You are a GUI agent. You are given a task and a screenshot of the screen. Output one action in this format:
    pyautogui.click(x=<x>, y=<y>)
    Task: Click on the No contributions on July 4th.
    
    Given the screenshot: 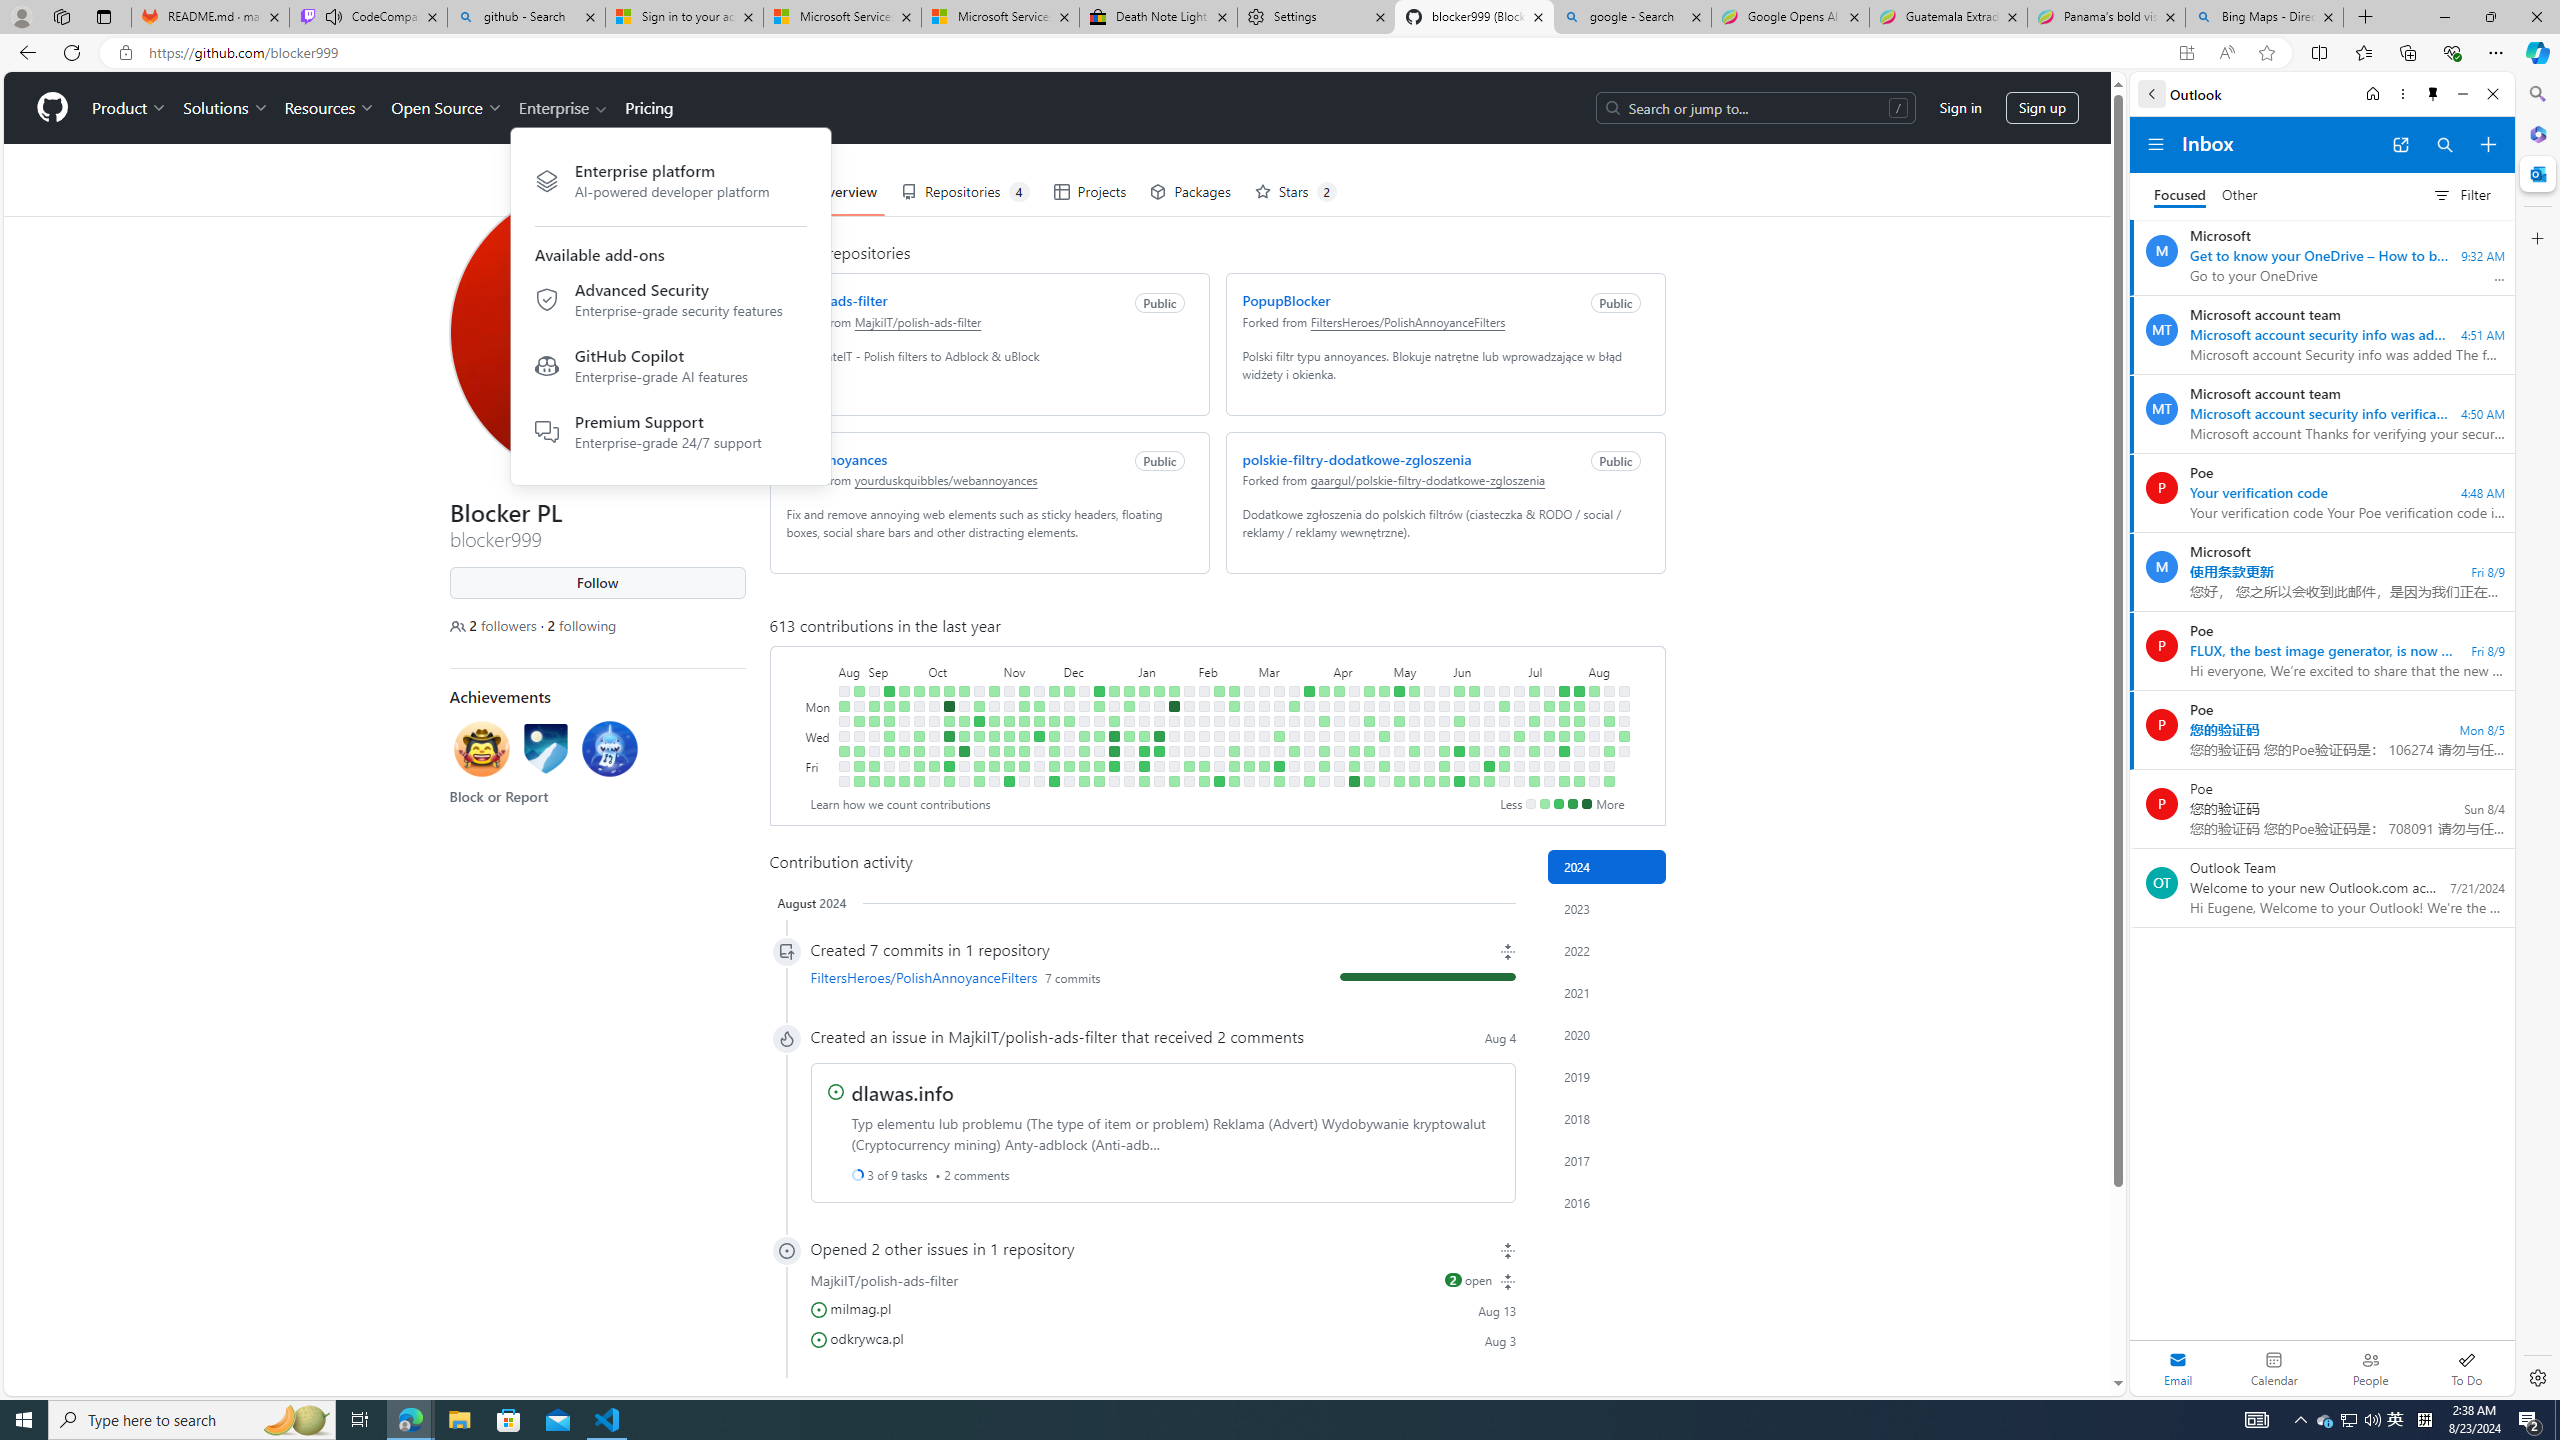 What is the action you would take?
    pyautogui.click(x=1518, y=751)
    